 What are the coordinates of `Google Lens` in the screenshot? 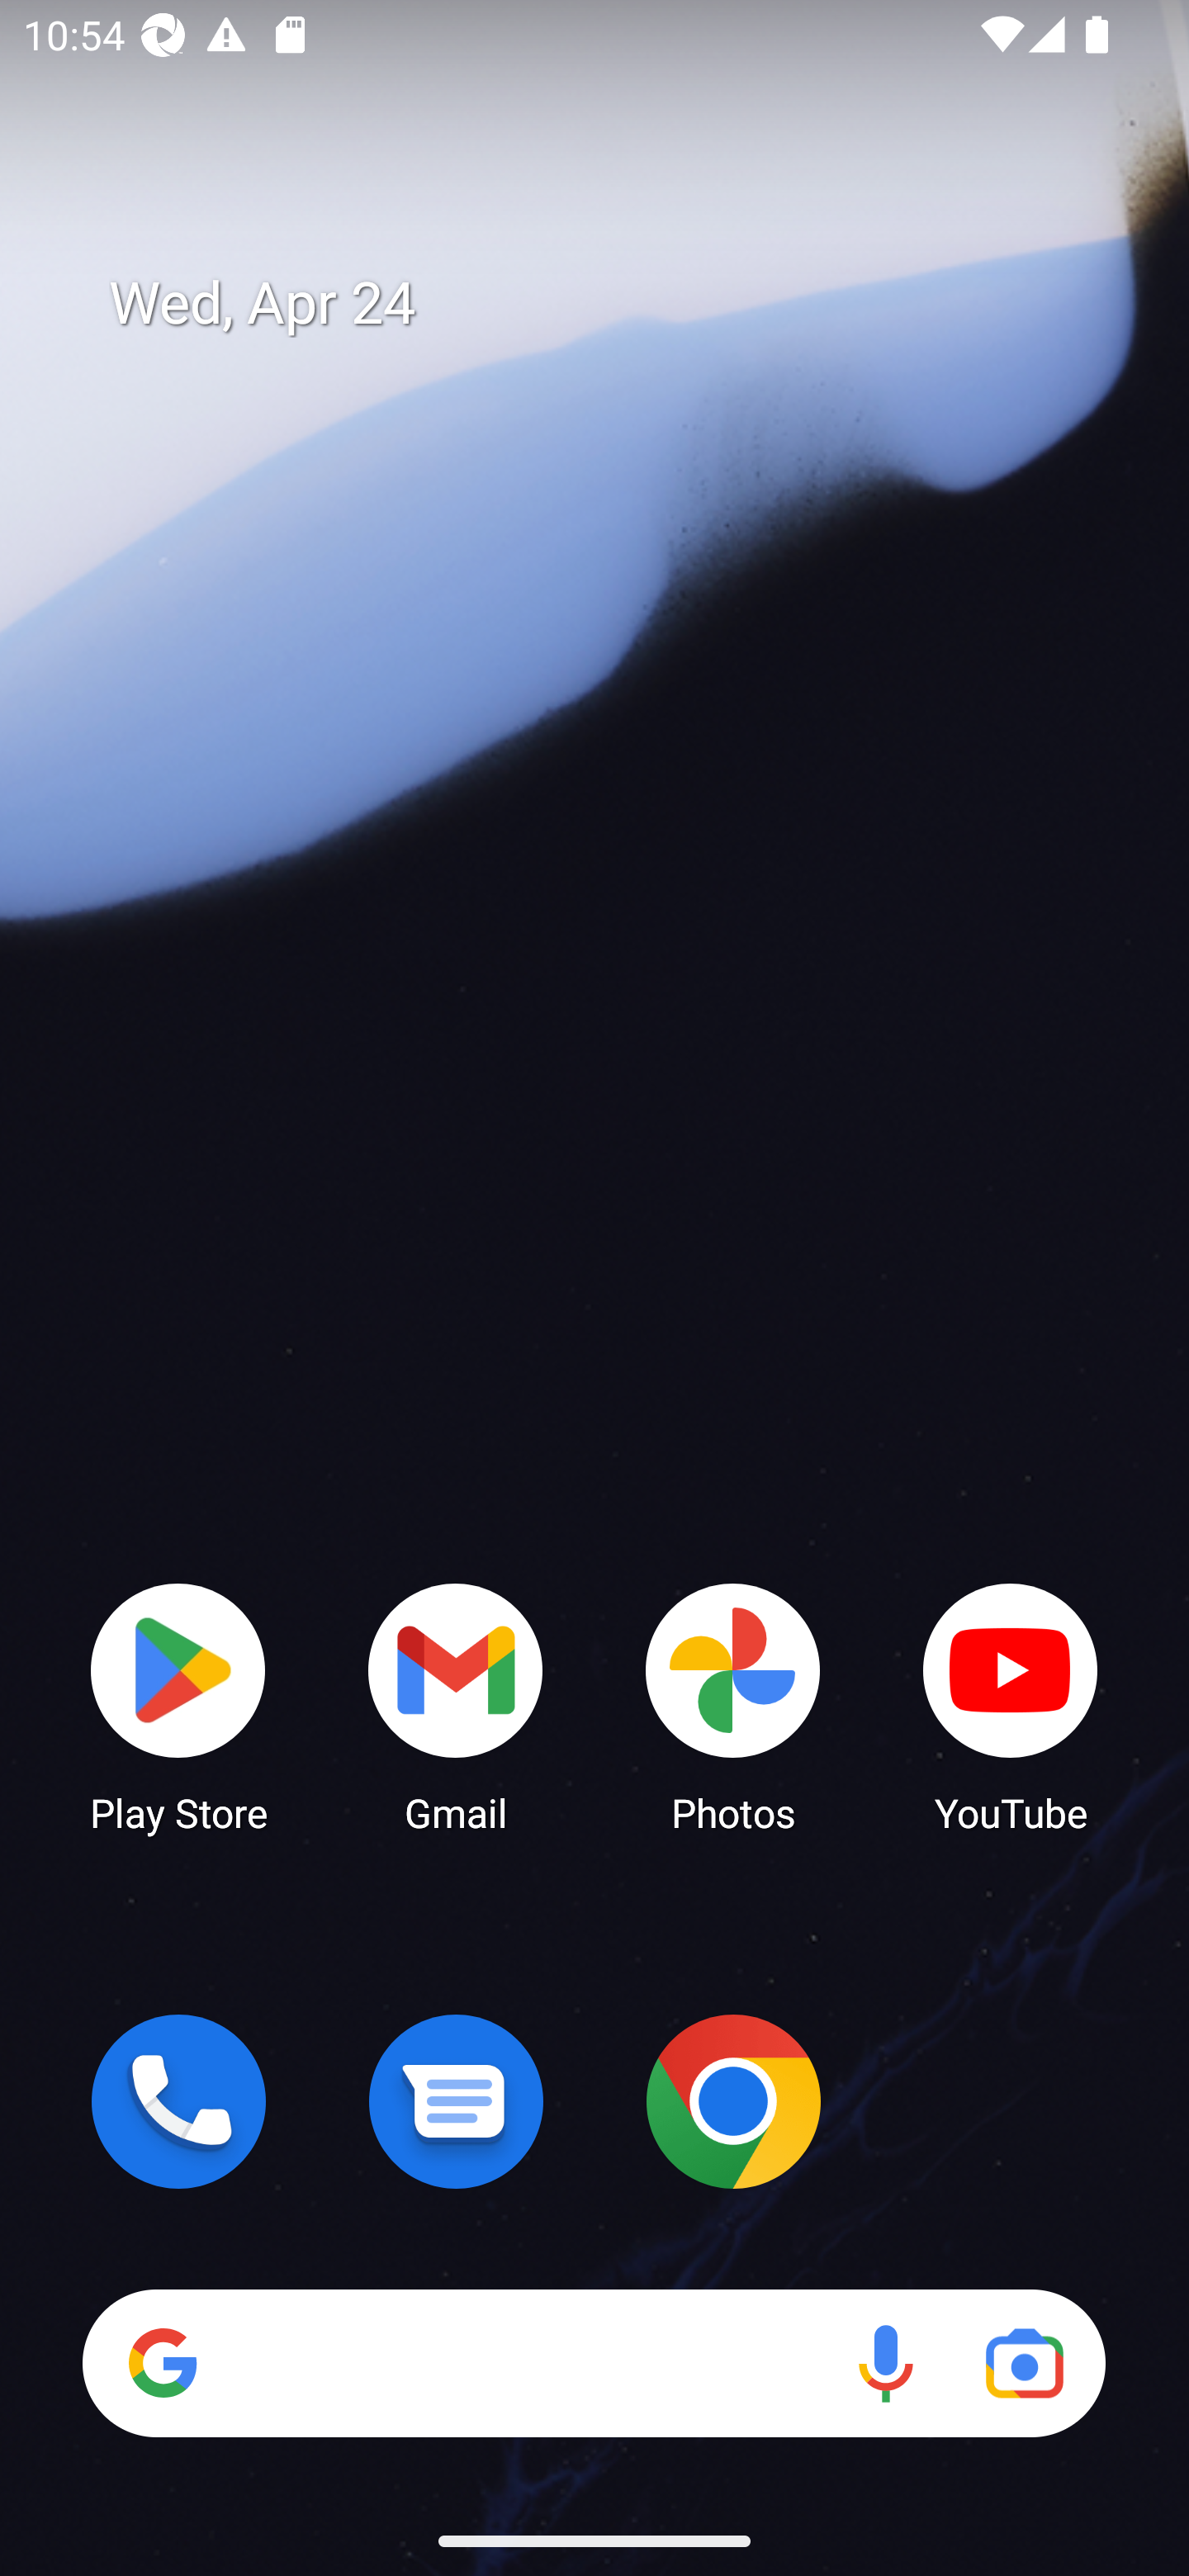 It's located at (1024, 2363).